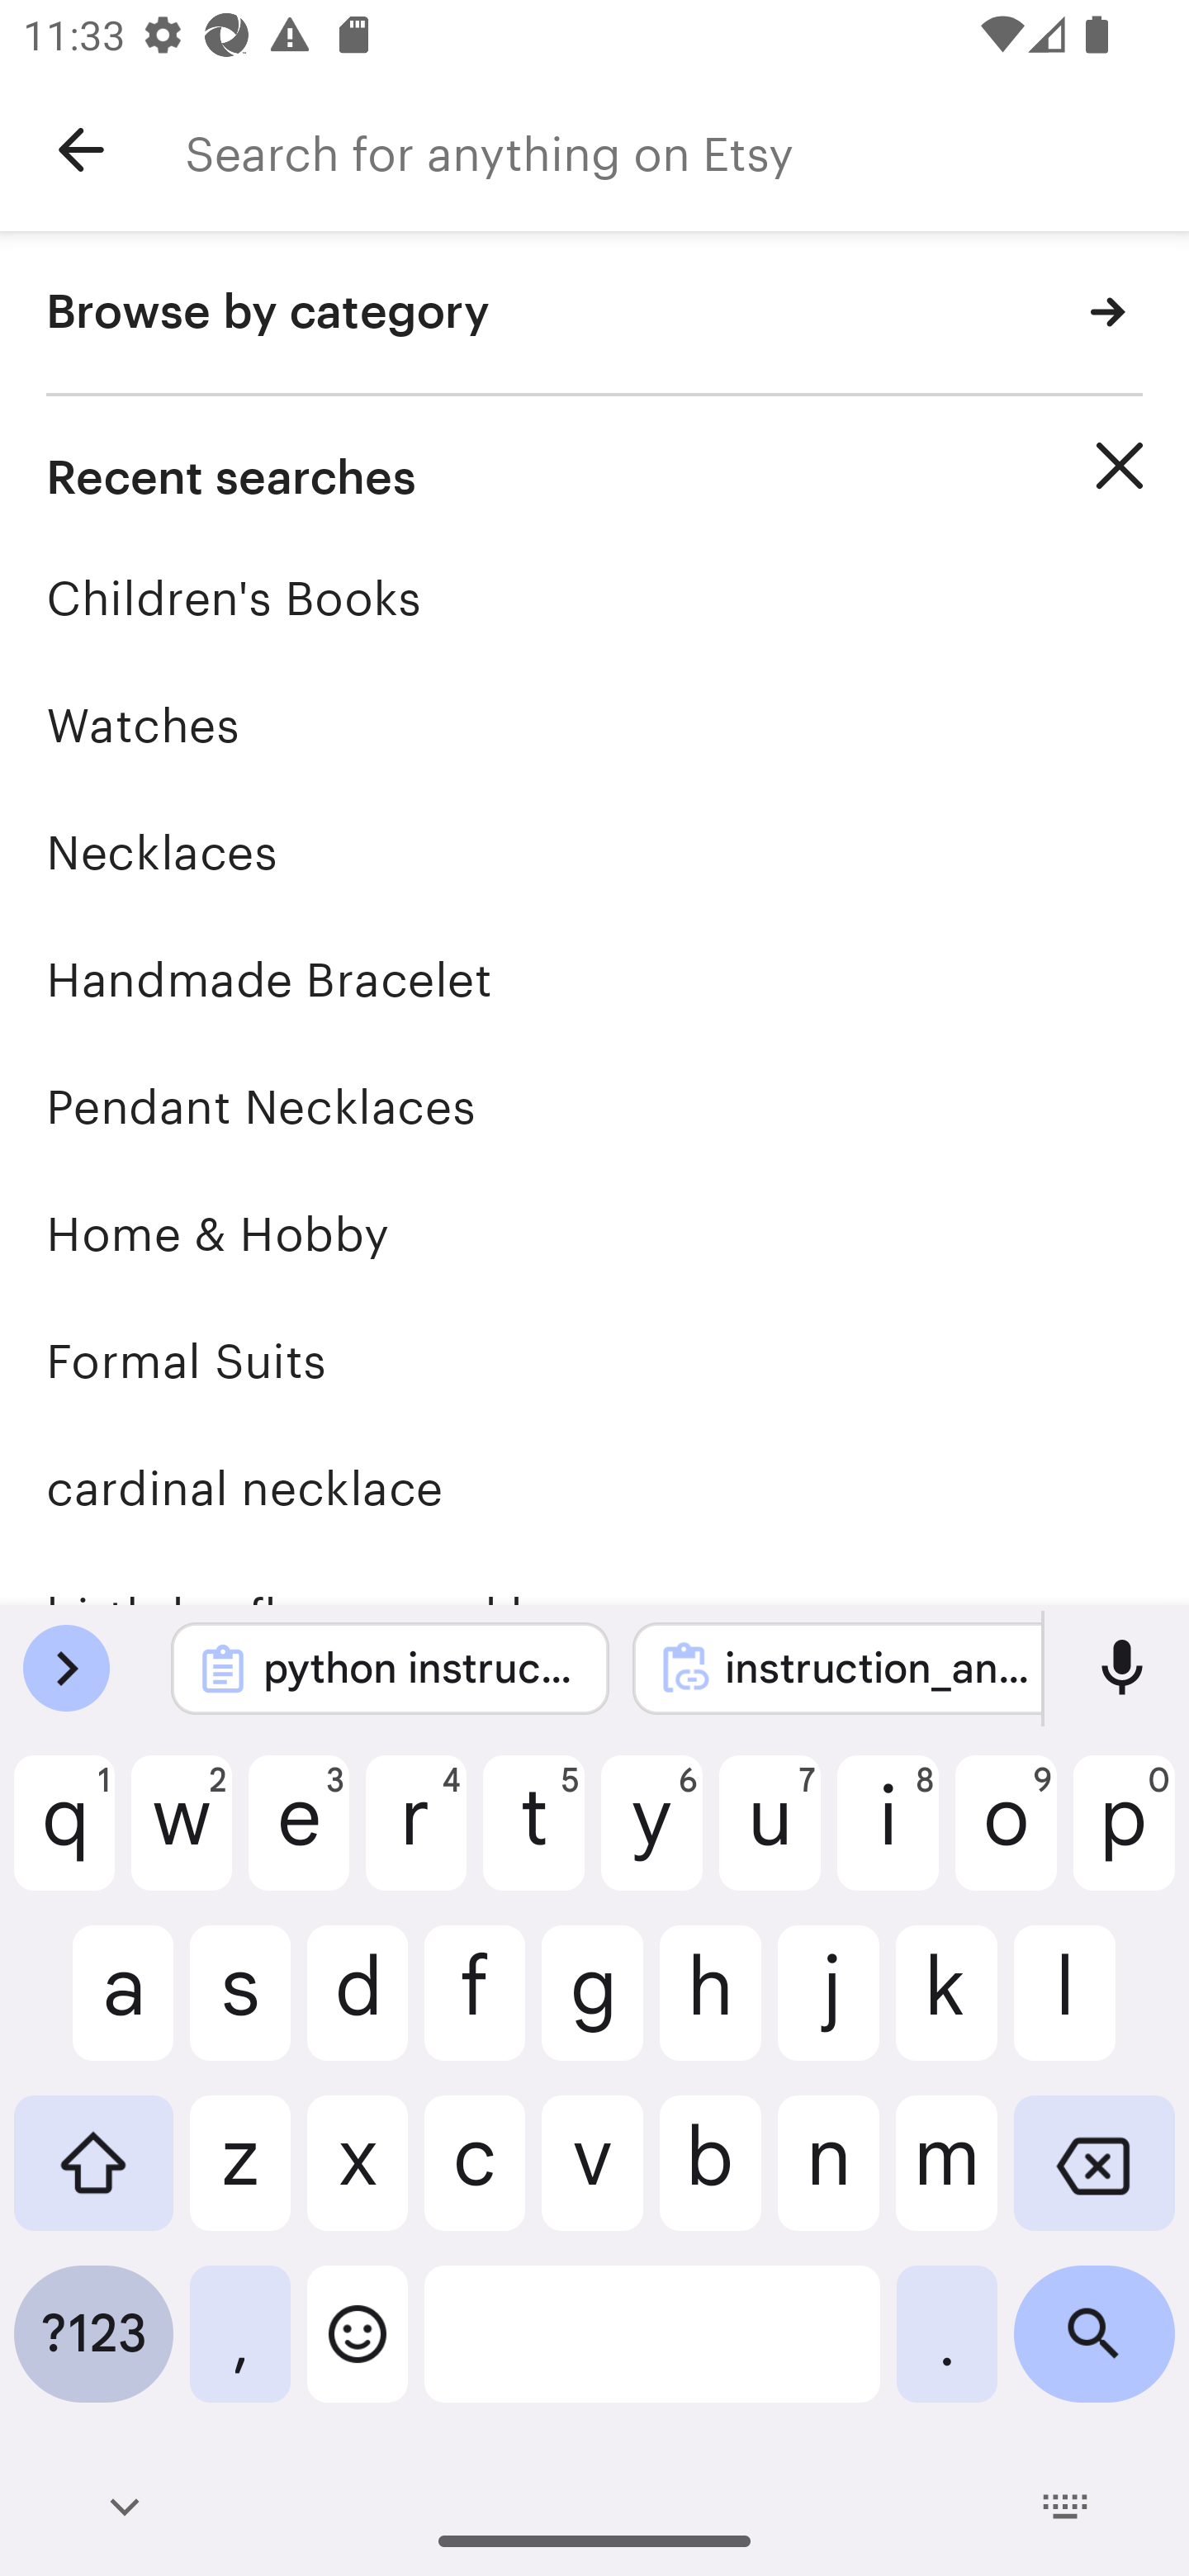 The image size is (1189, 2576). What do you see at coordinates (594, 598) in the screenshot?
I see `Children's Books` at bounding box center [594, 598].